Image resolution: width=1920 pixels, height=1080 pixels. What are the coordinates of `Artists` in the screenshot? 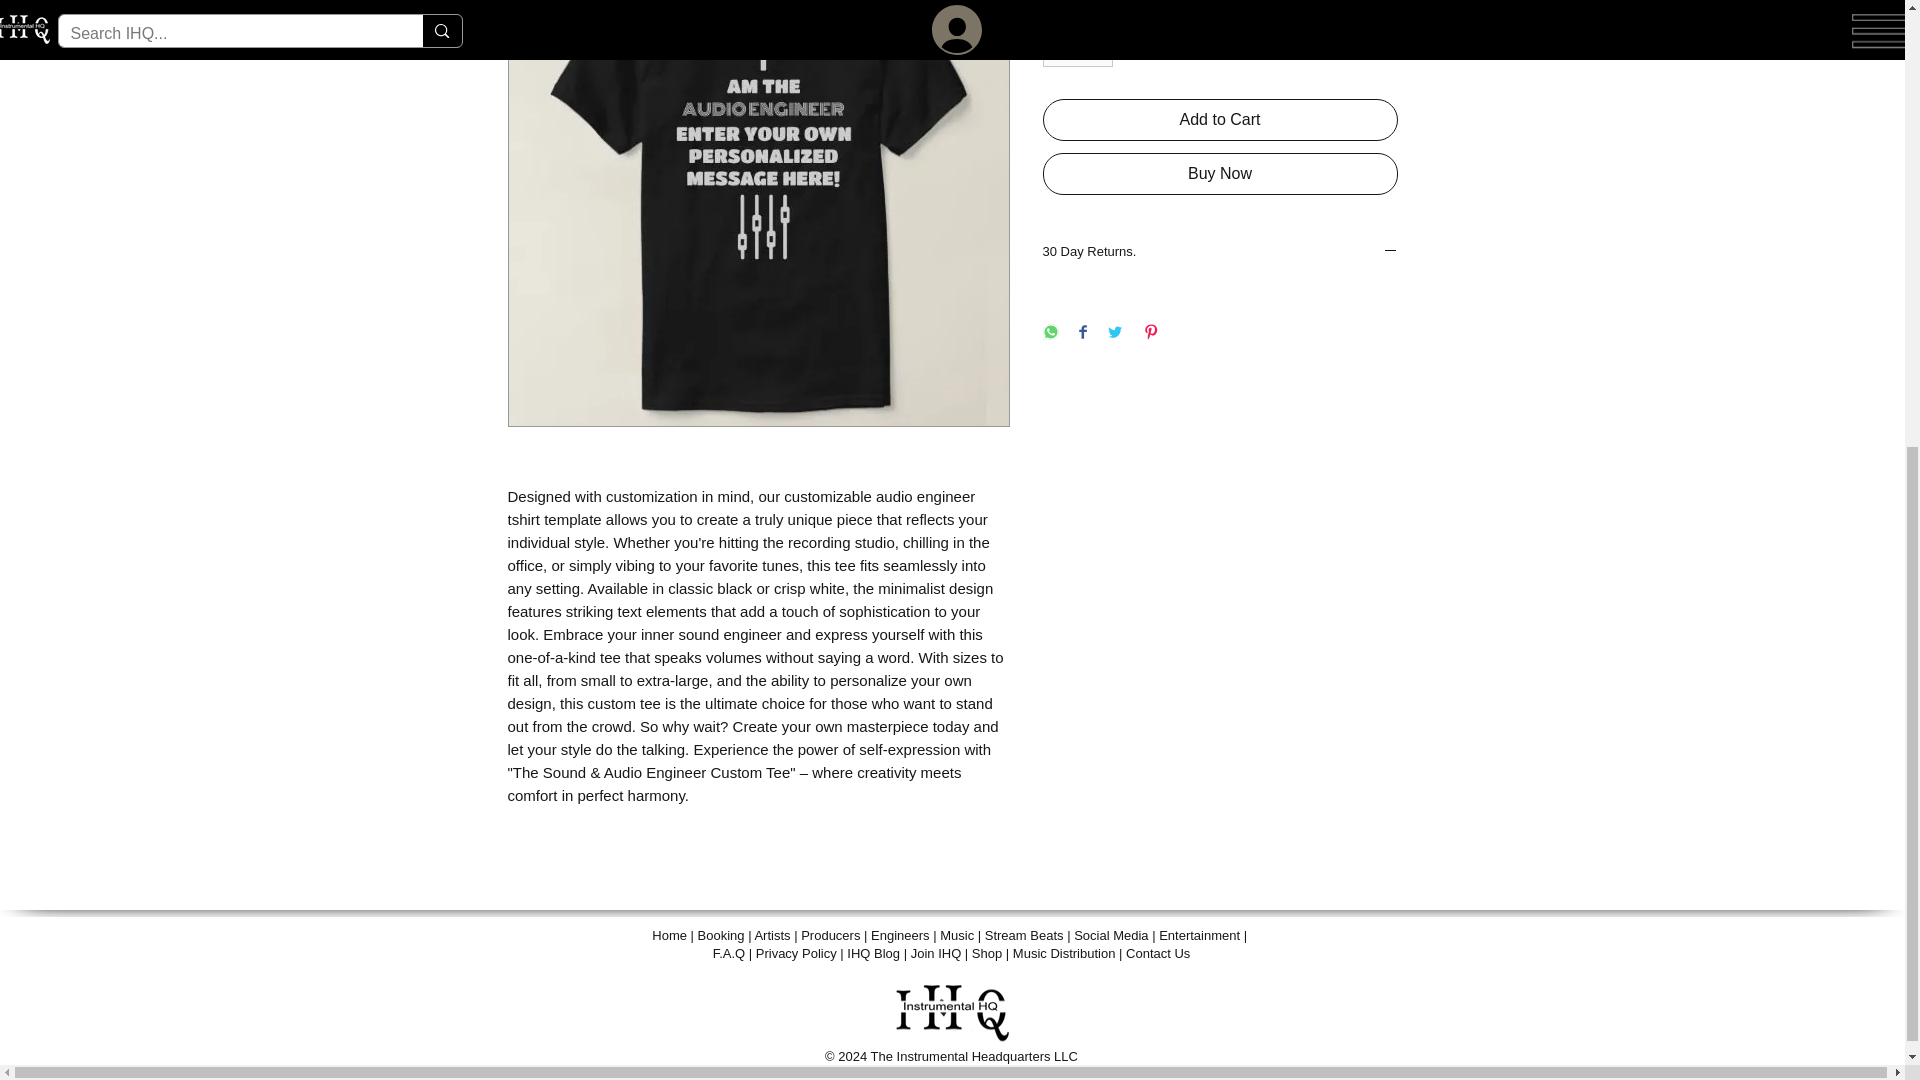 It's located at (772, 934).